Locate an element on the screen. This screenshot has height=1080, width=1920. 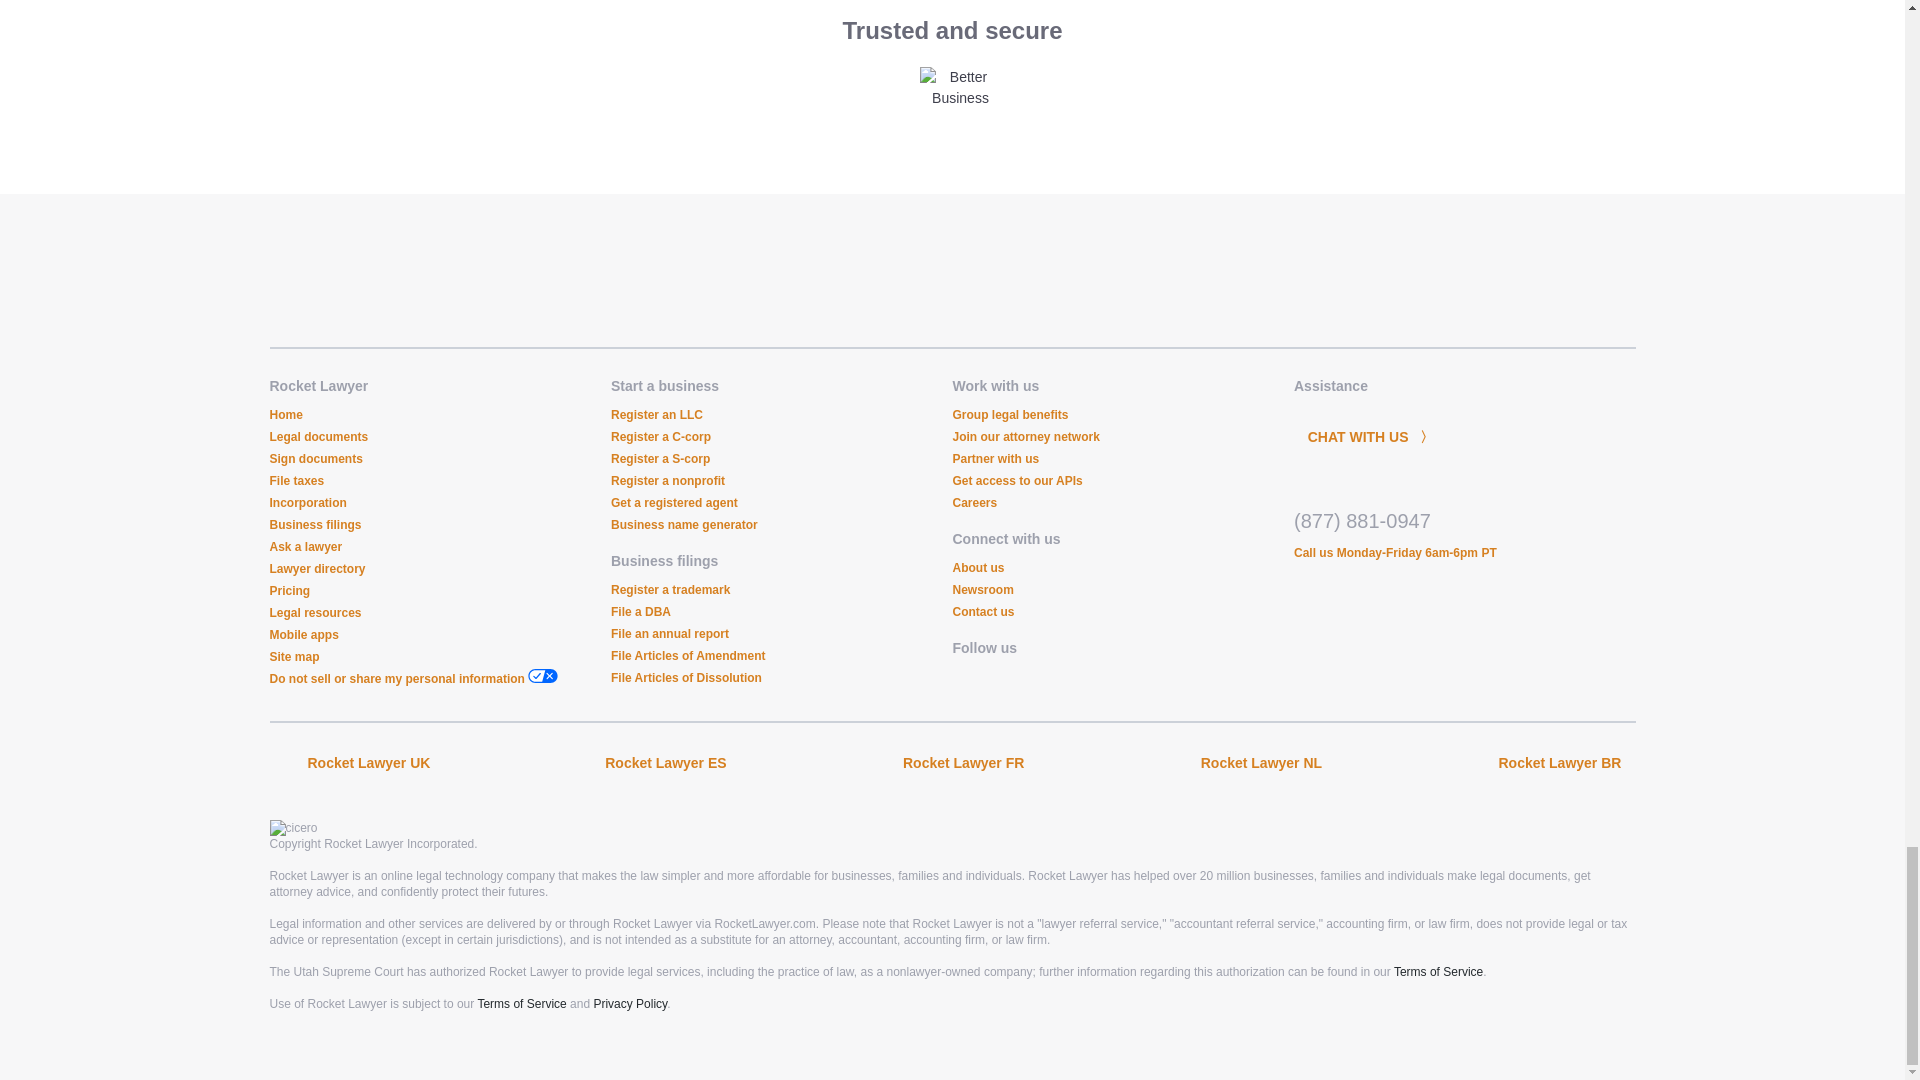
Legal documents is located at coordinates (319, 436).